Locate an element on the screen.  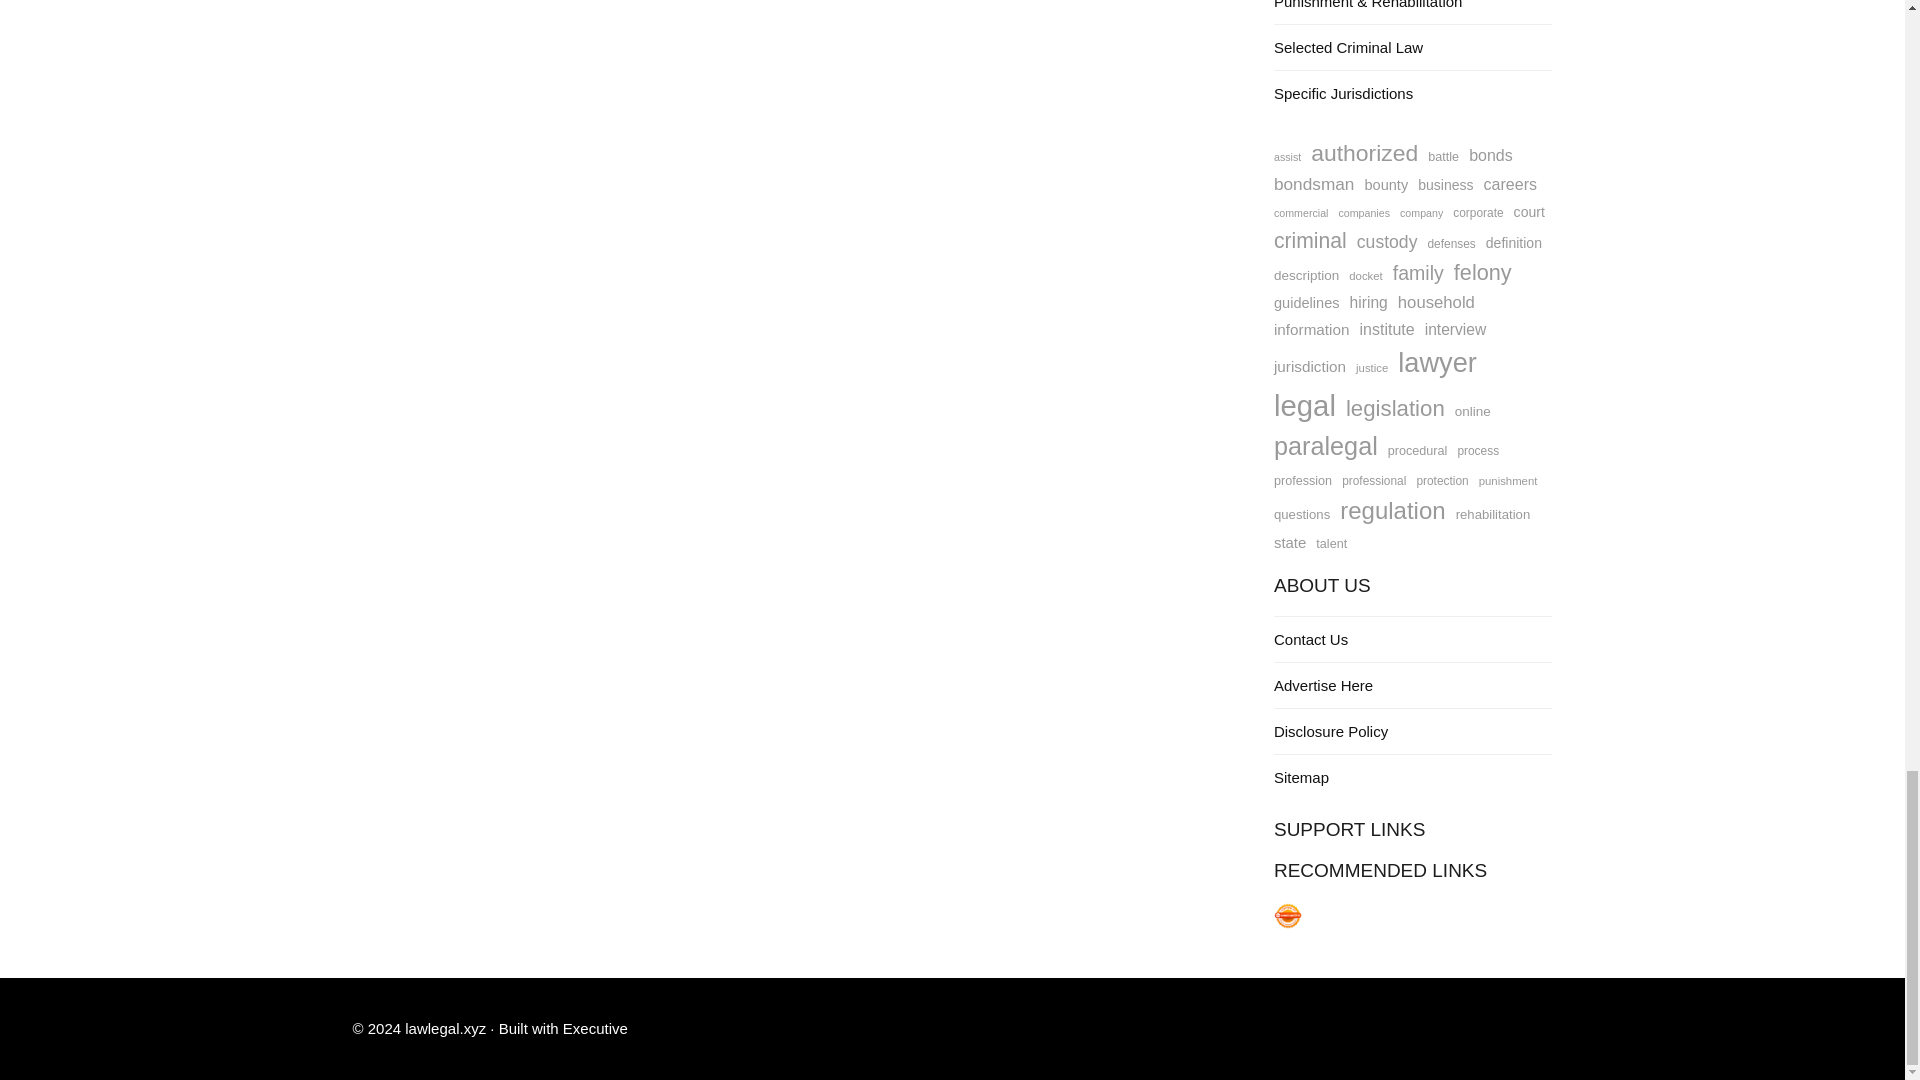
lawlegal.xyz is located at coordinates (445, 1028).